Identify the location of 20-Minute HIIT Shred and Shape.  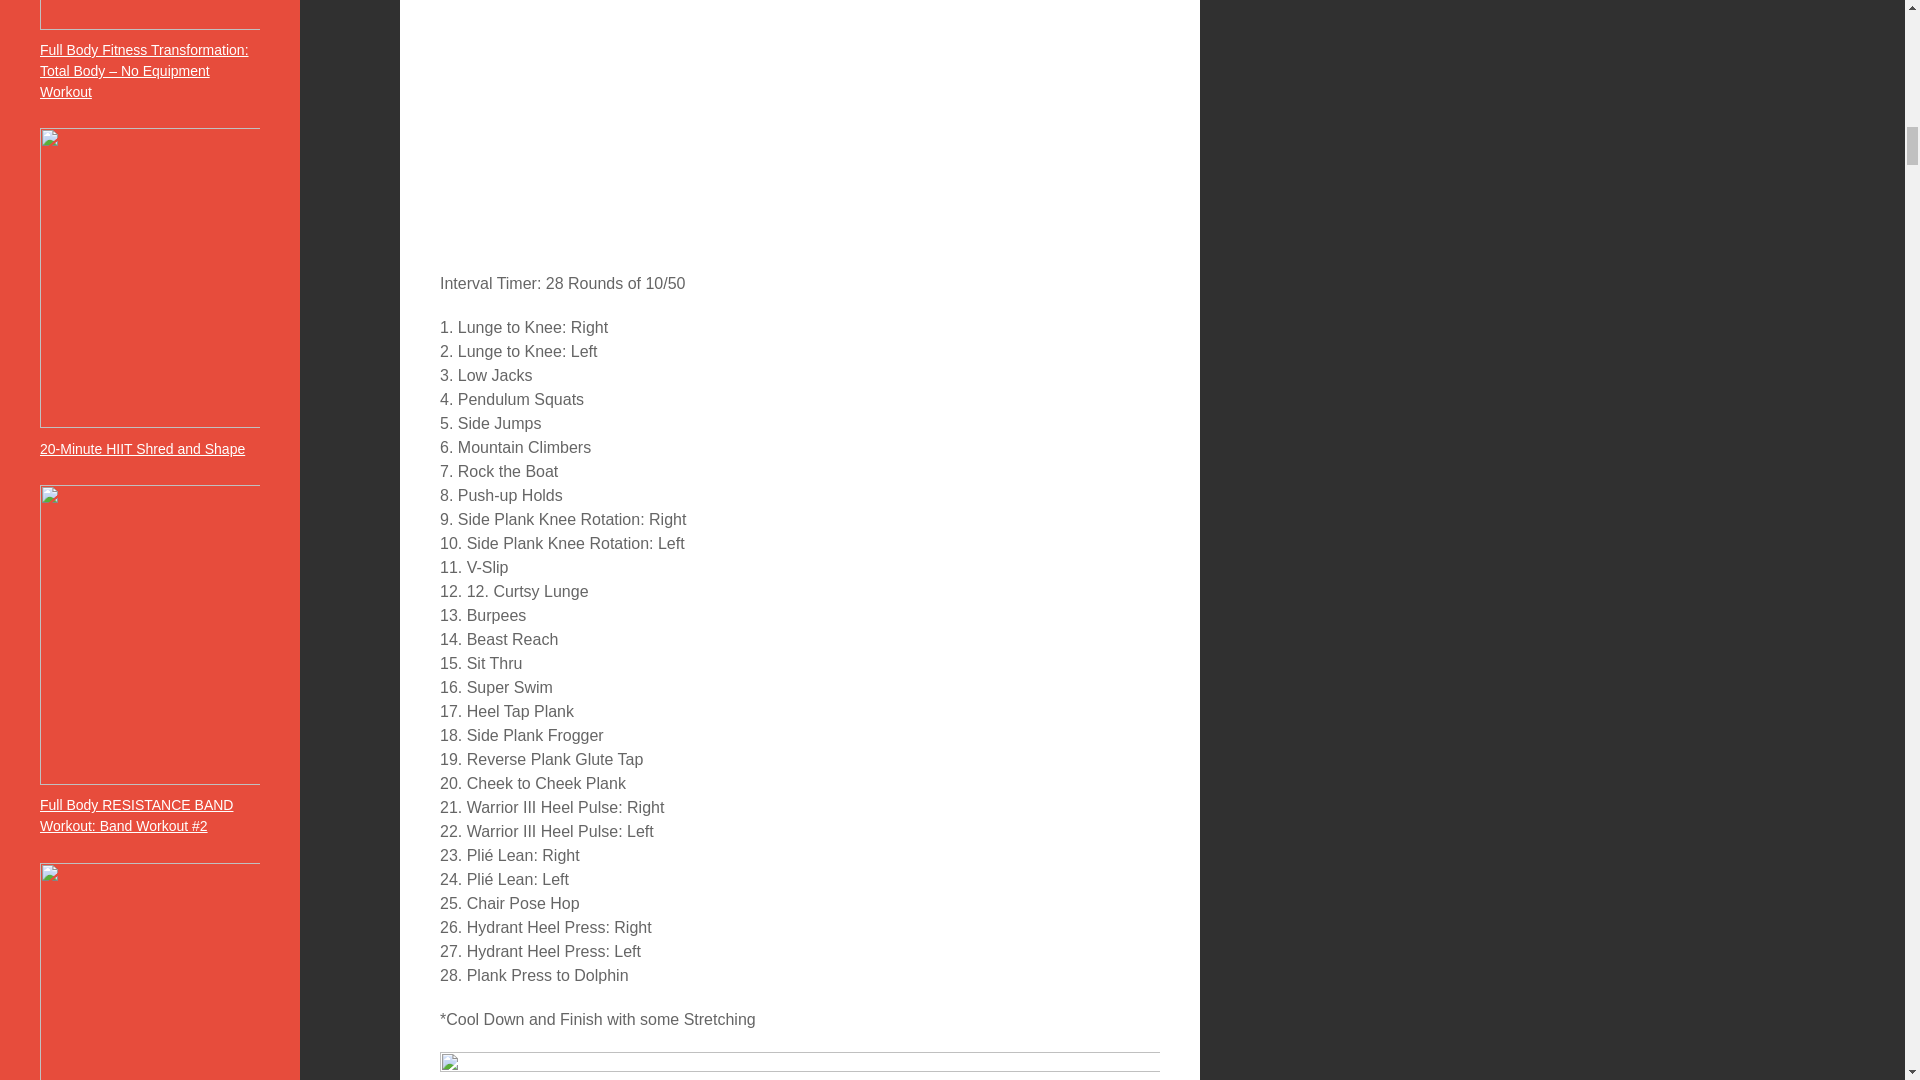
(142, 448).